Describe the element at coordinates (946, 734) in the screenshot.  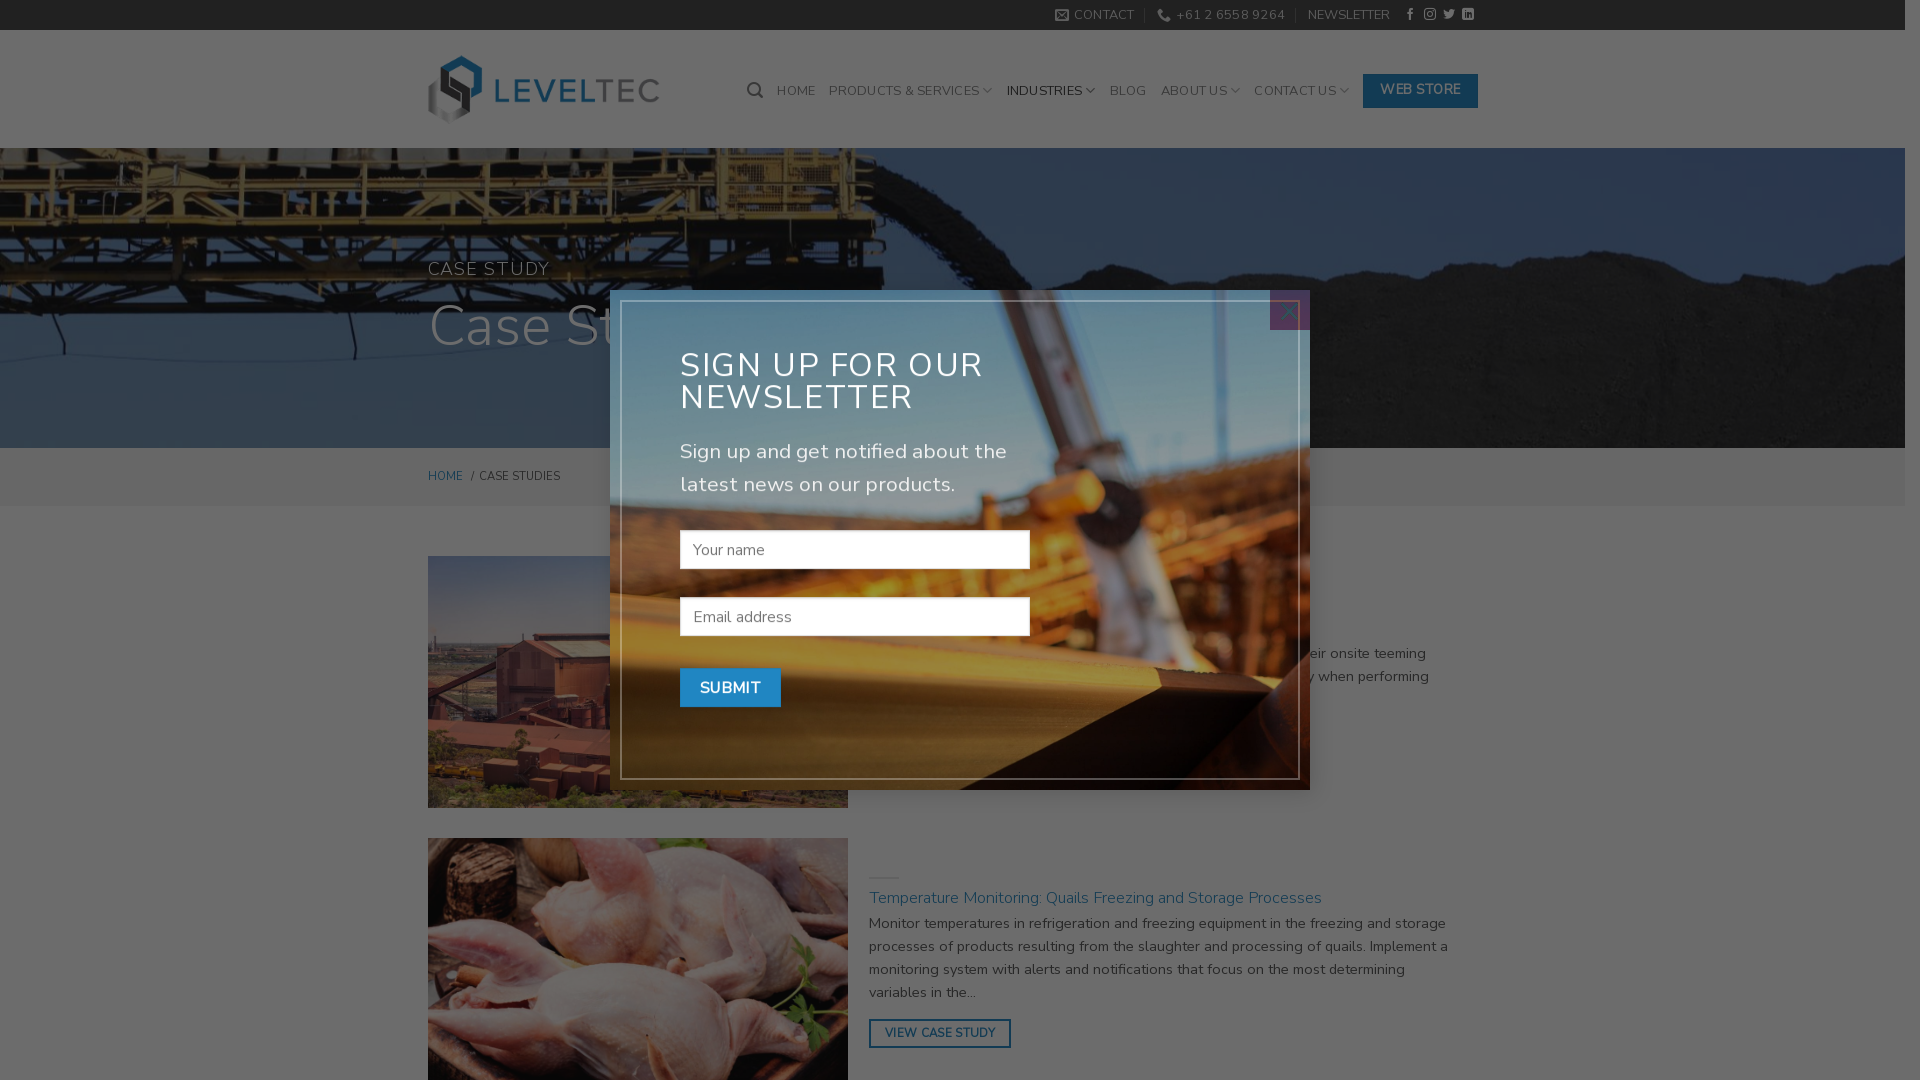
I see `VIEW CASE STUDY` at that location.